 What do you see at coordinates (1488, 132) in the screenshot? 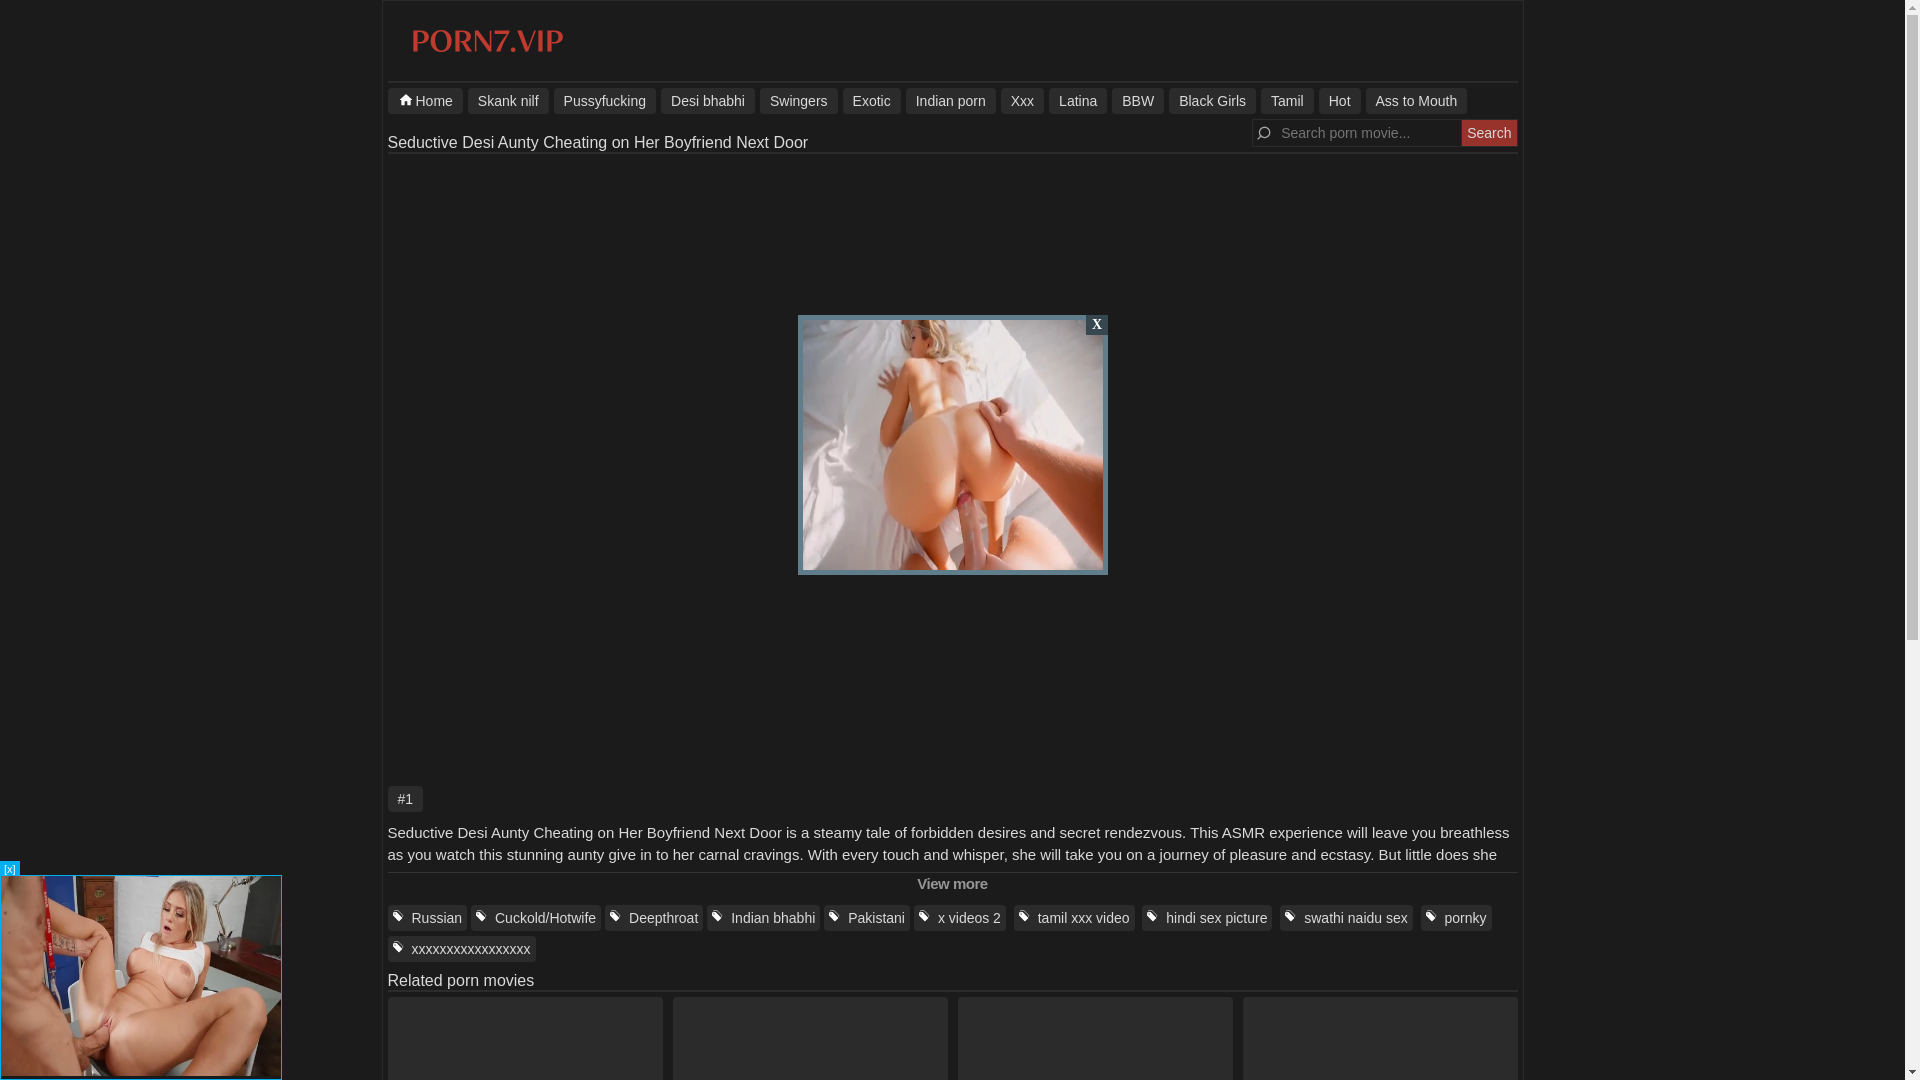
I see `Search` at bounding box center [1488, 132].